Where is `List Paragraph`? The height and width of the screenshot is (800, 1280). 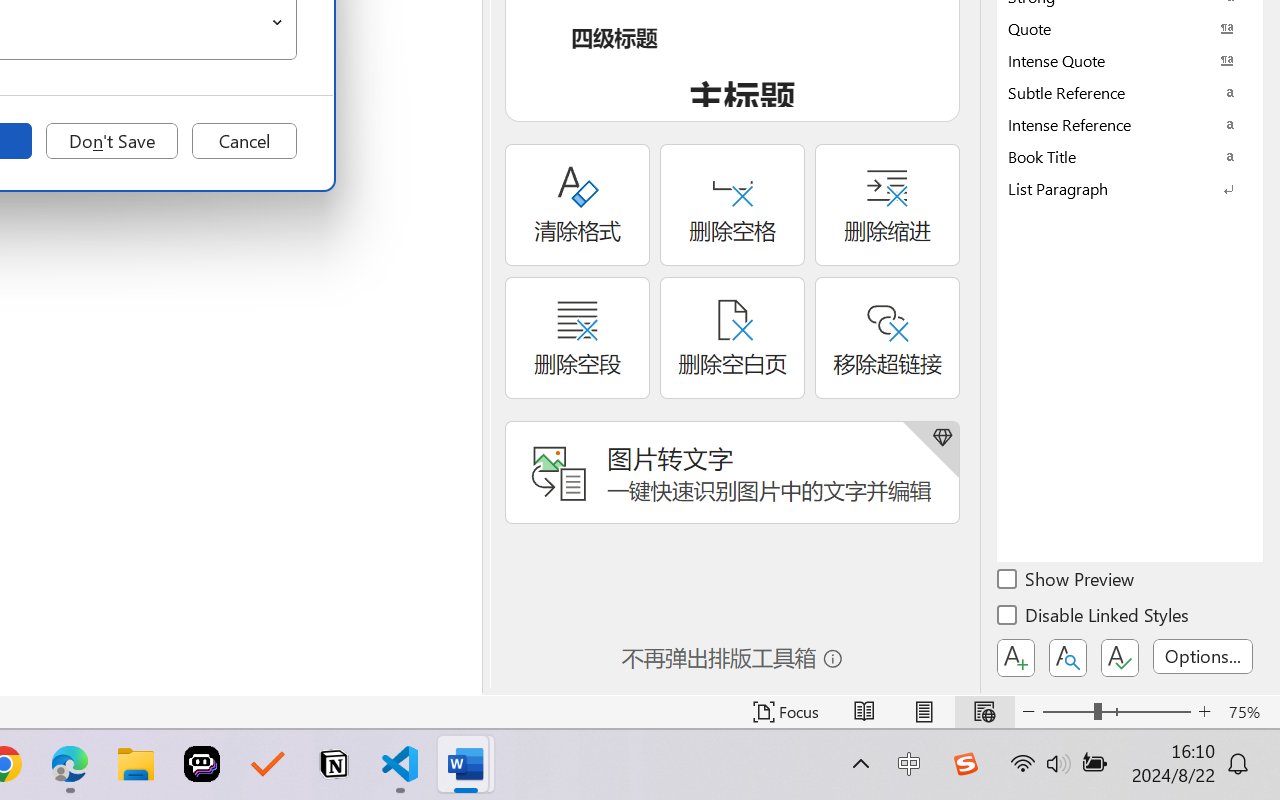
List Paragraph is located at coordinates (1130, 188).